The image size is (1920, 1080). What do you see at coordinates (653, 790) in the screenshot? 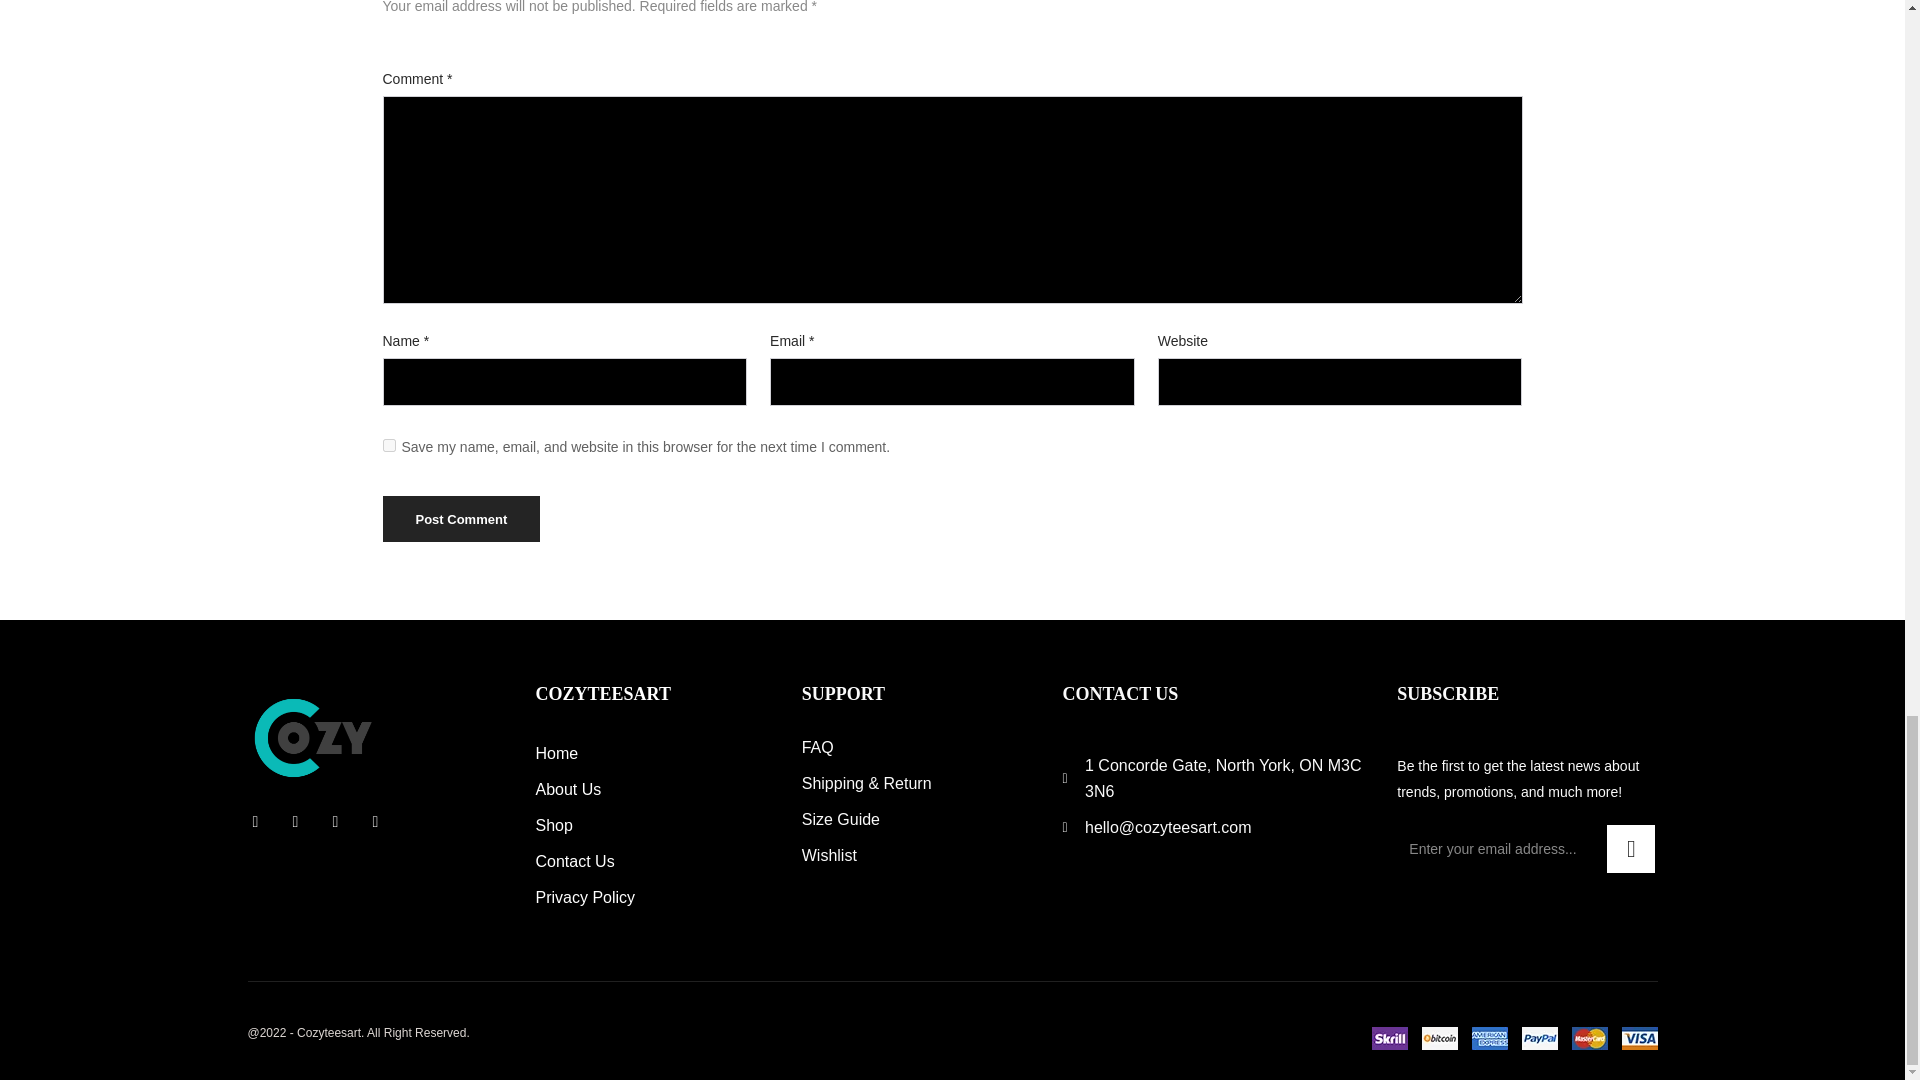
I see `About Us` at bounding box center [653, 790].